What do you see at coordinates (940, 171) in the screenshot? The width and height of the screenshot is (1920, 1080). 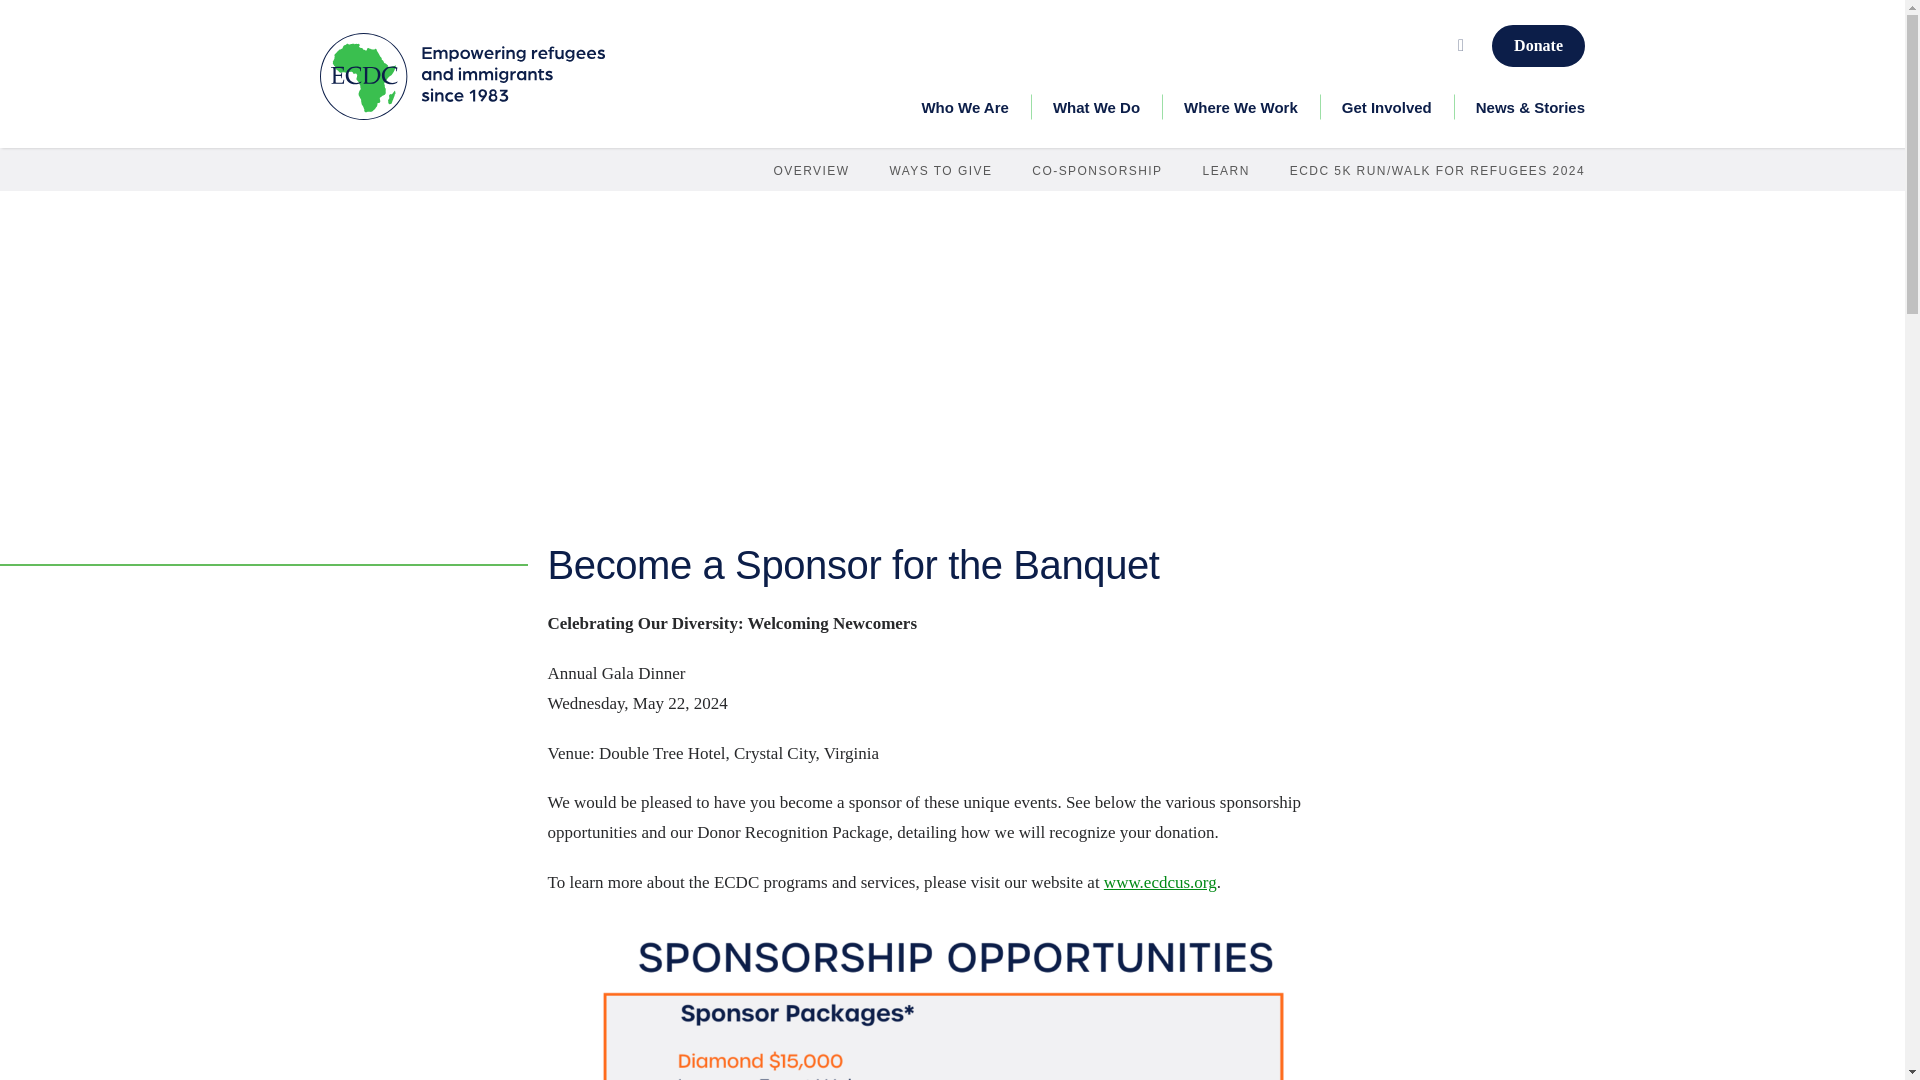 I see `WAYS TO GIVE` at bounding box center [940, 171].